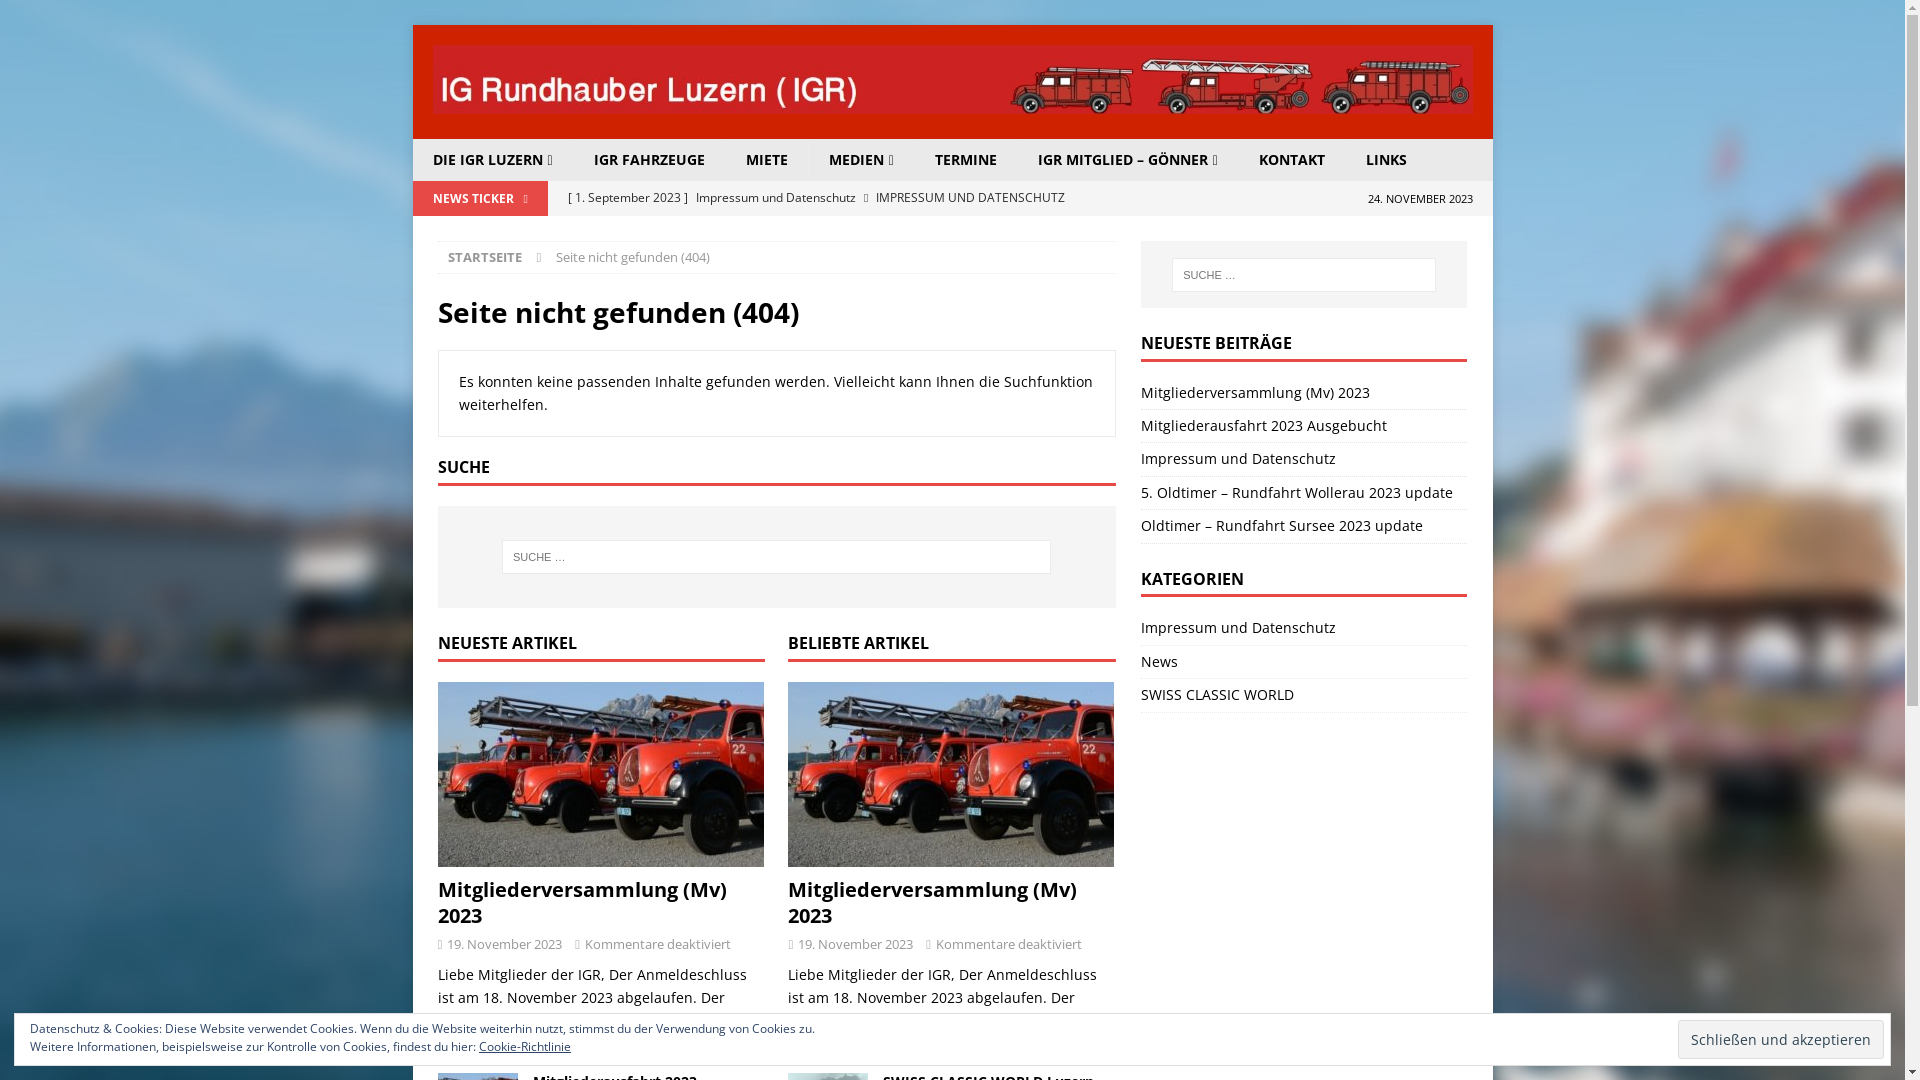 This screenshot has height=1080, width=1920. Describe the element at coordinates (504, 944) in the screenshot. I see `19. November 2023` at that location.